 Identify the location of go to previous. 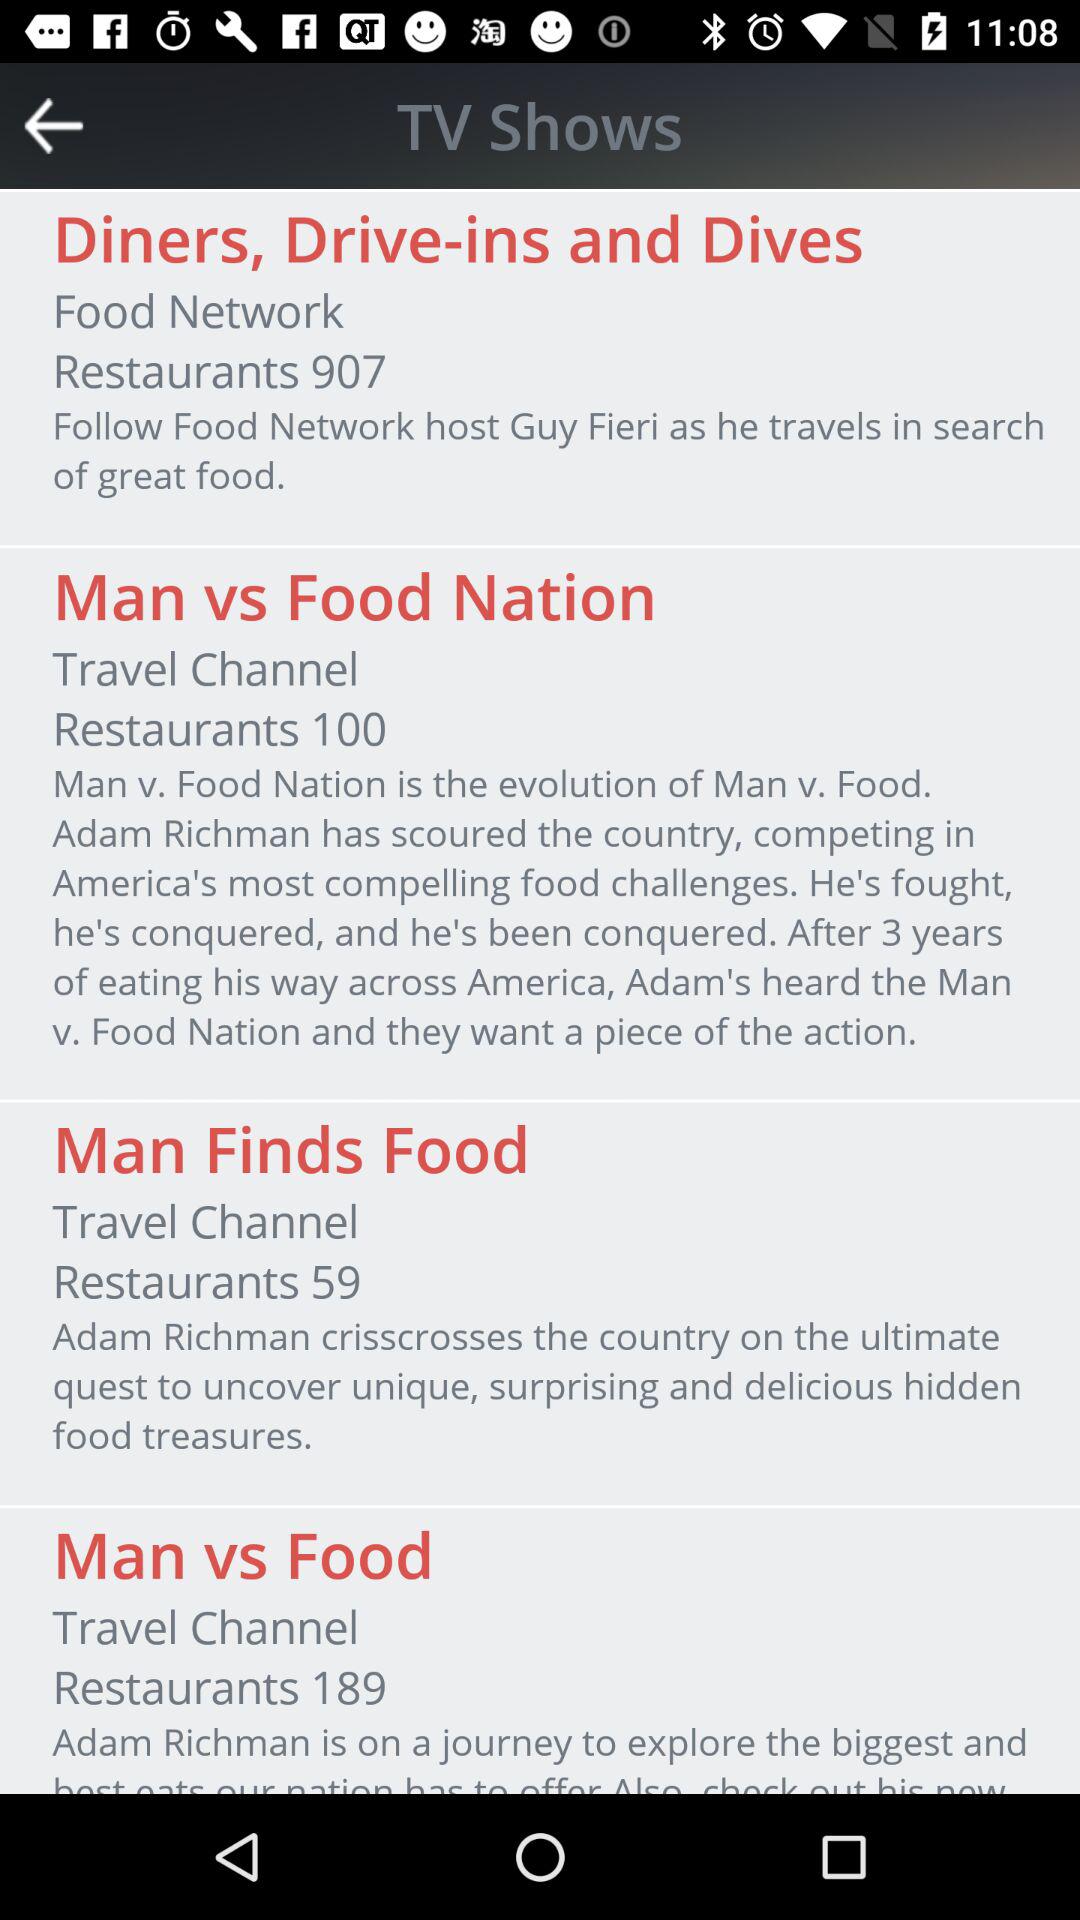
(54, 126).